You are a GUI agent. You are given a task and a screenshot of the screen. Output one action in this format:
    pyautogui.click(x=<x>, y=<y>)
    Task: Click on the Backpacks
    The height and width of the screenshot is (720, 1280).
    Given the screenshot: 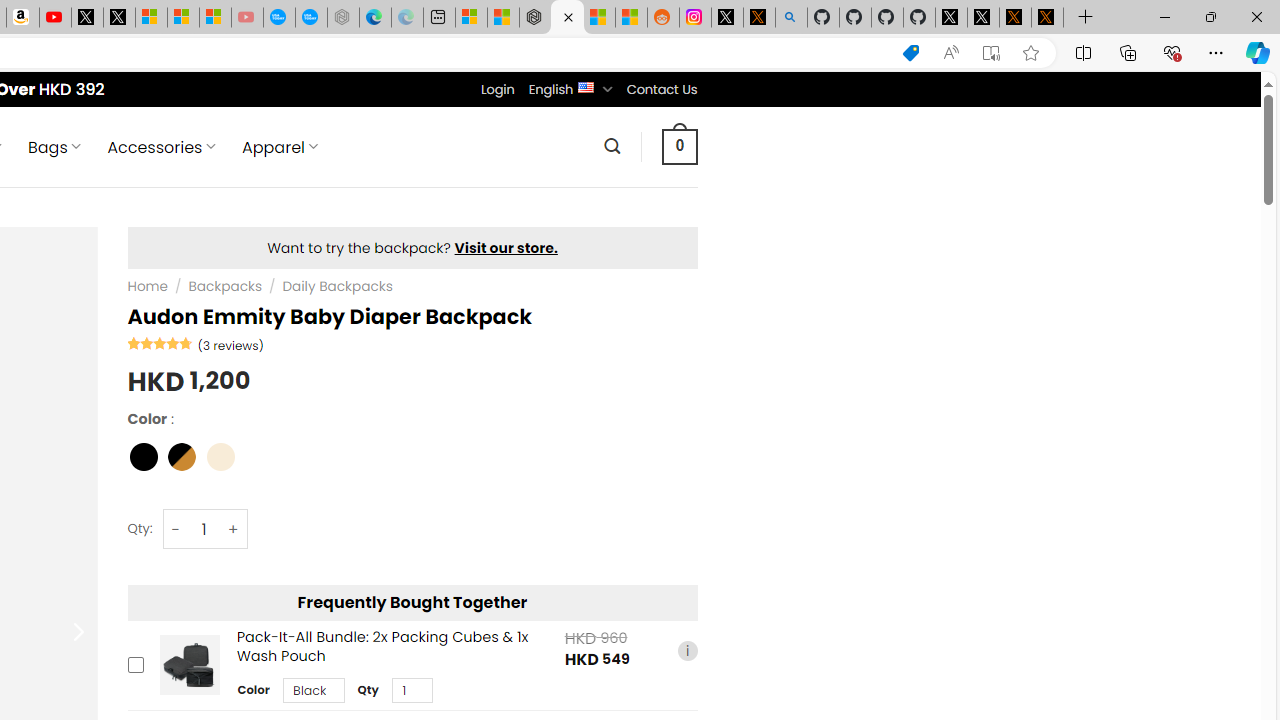 What is the action you would take?
    pyautogui.click(x=225, y=286)
    